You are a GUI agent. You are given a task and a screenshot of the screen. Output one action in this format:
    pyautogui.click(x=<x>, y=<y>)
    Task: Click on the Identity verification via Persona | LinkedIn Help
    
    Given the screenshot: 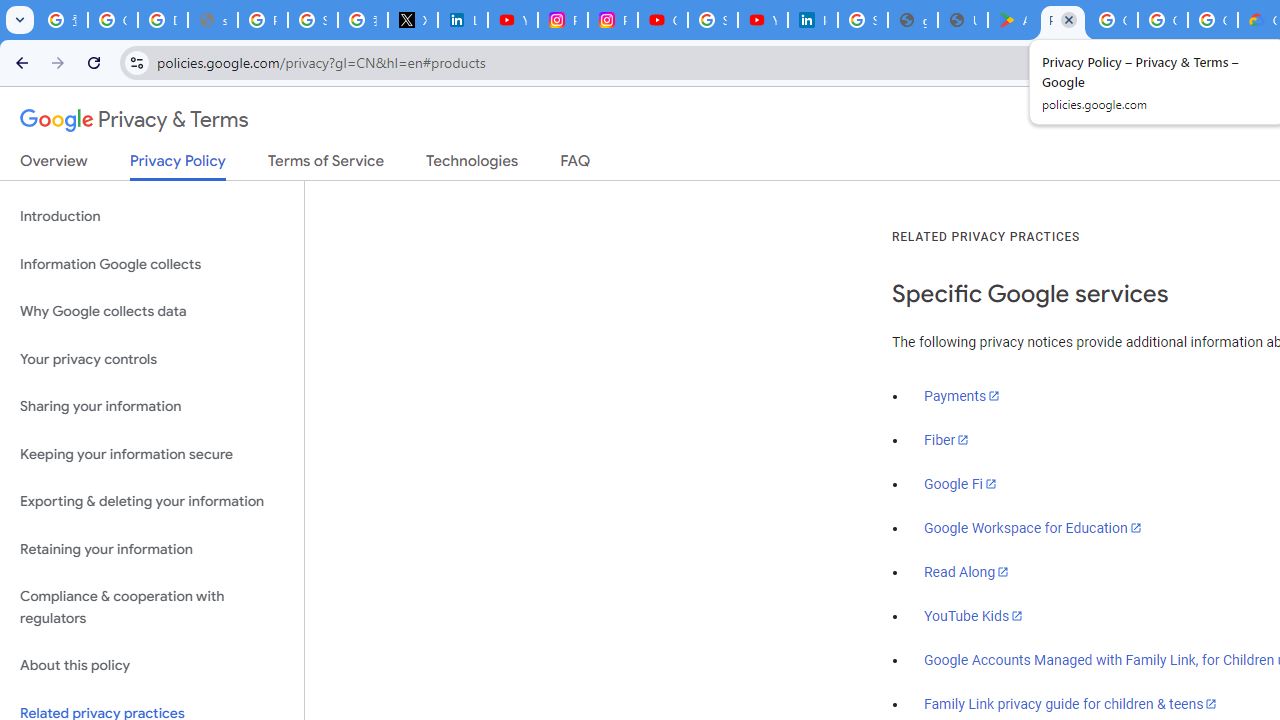 What is the action you would take?
    pyautogui.click(x=813, y=20)
    